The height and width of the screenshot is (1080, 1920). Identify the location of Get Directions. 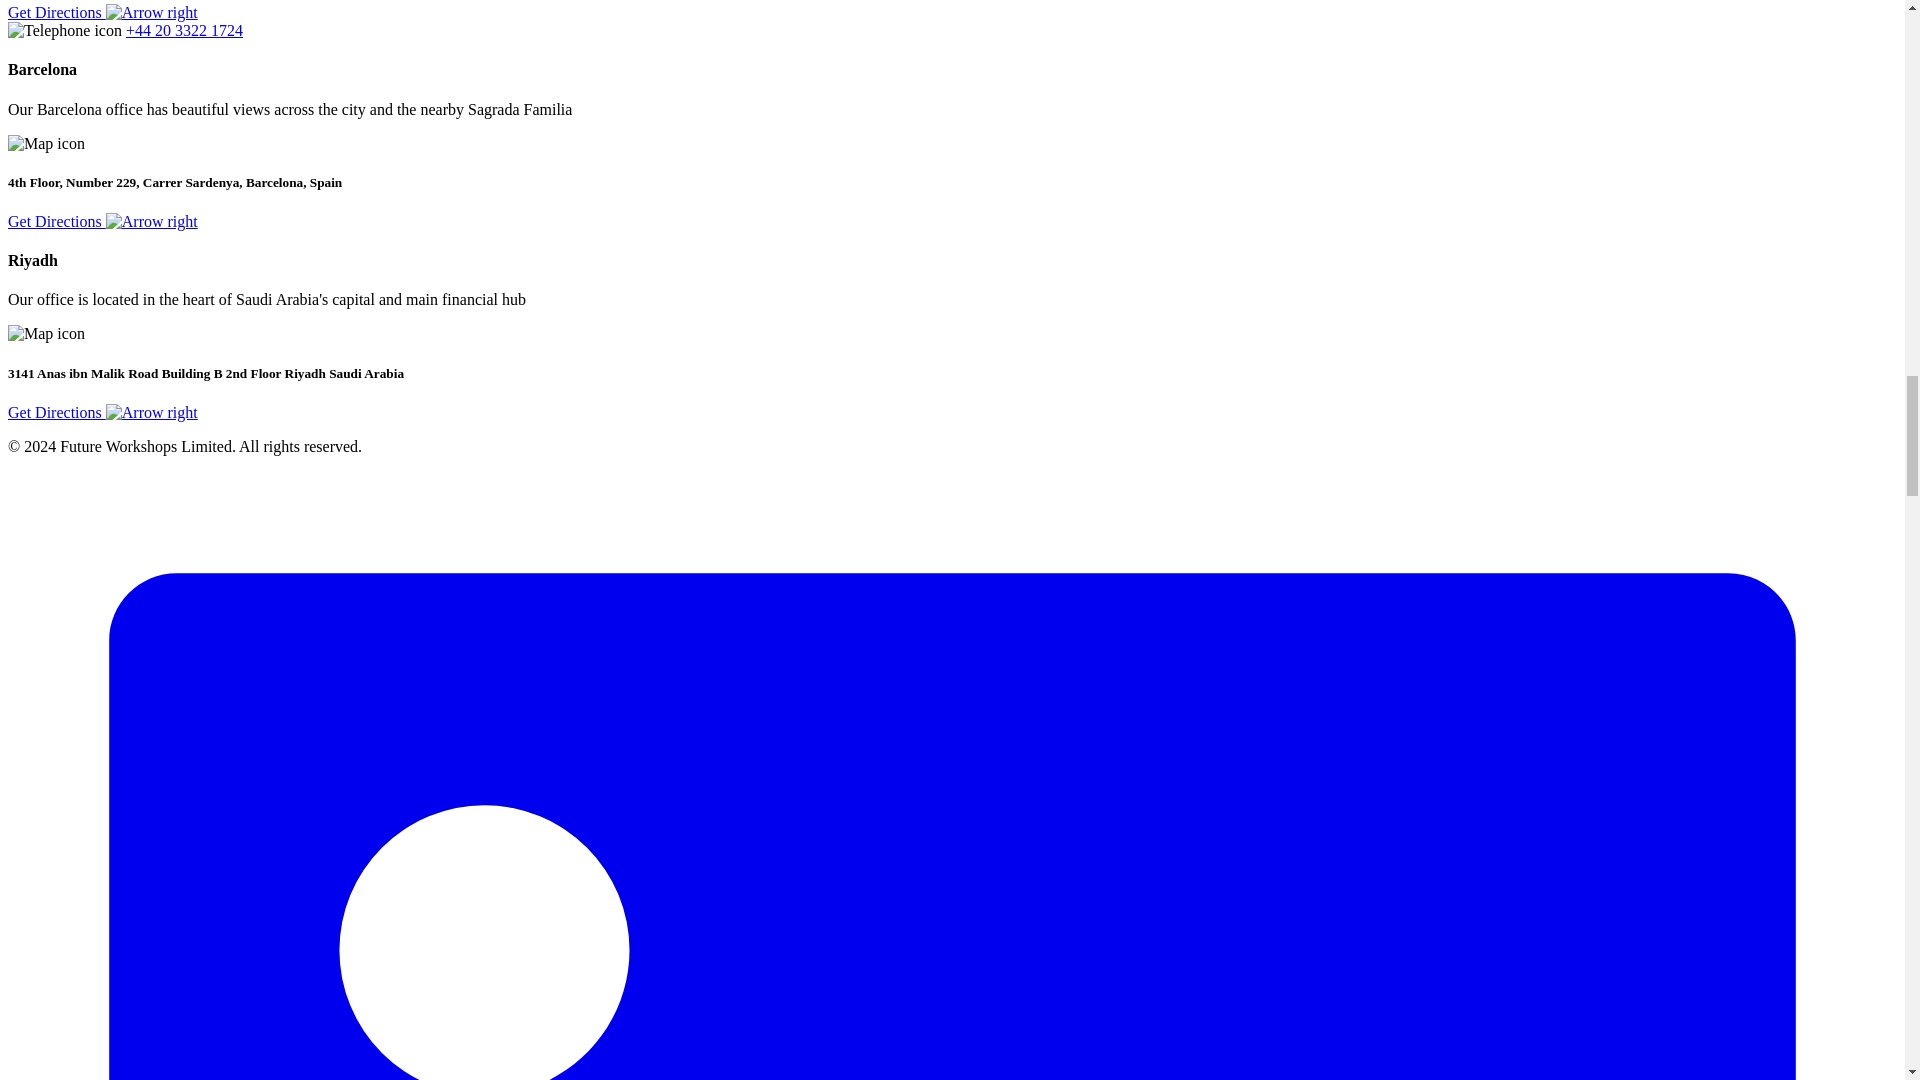
(102, 12).